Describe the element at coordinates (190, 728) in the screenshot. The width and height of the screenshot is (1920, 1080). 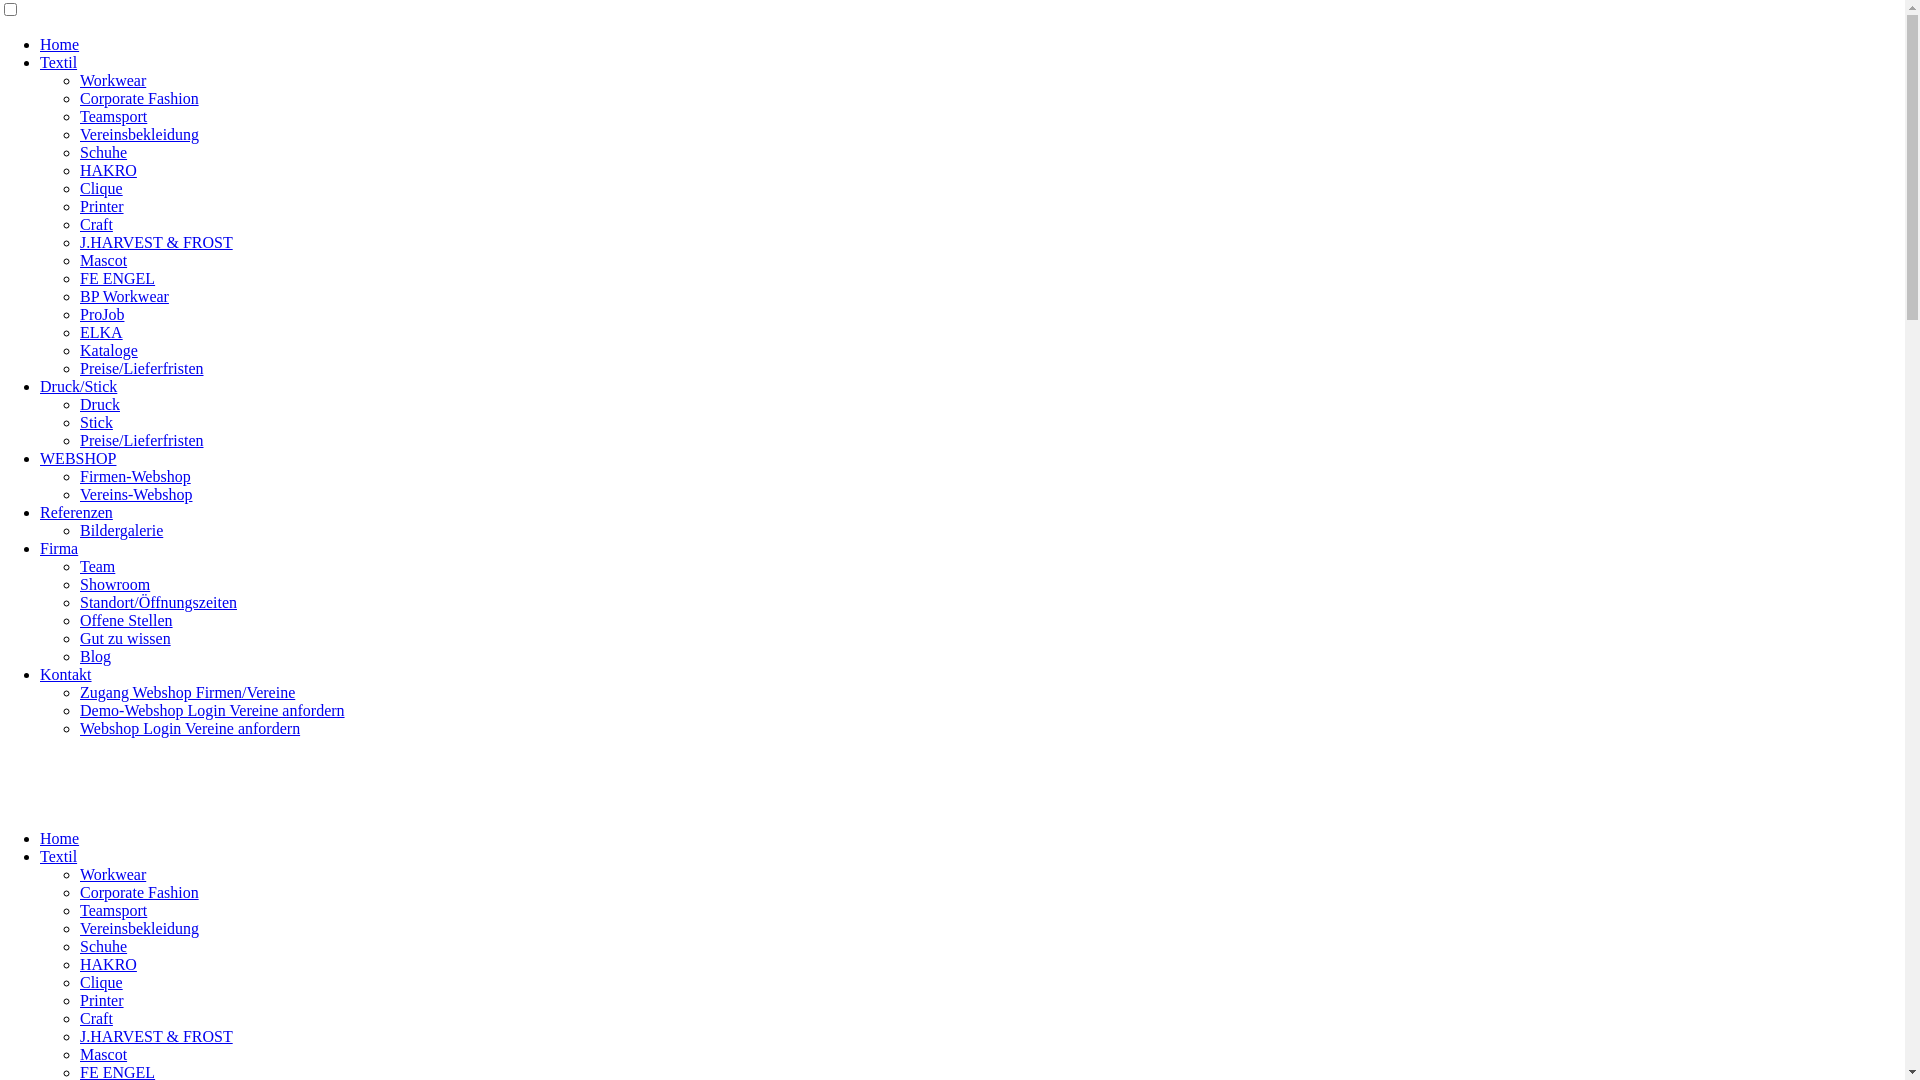
I see `Webshop Login Vereine anfordern` at that location.